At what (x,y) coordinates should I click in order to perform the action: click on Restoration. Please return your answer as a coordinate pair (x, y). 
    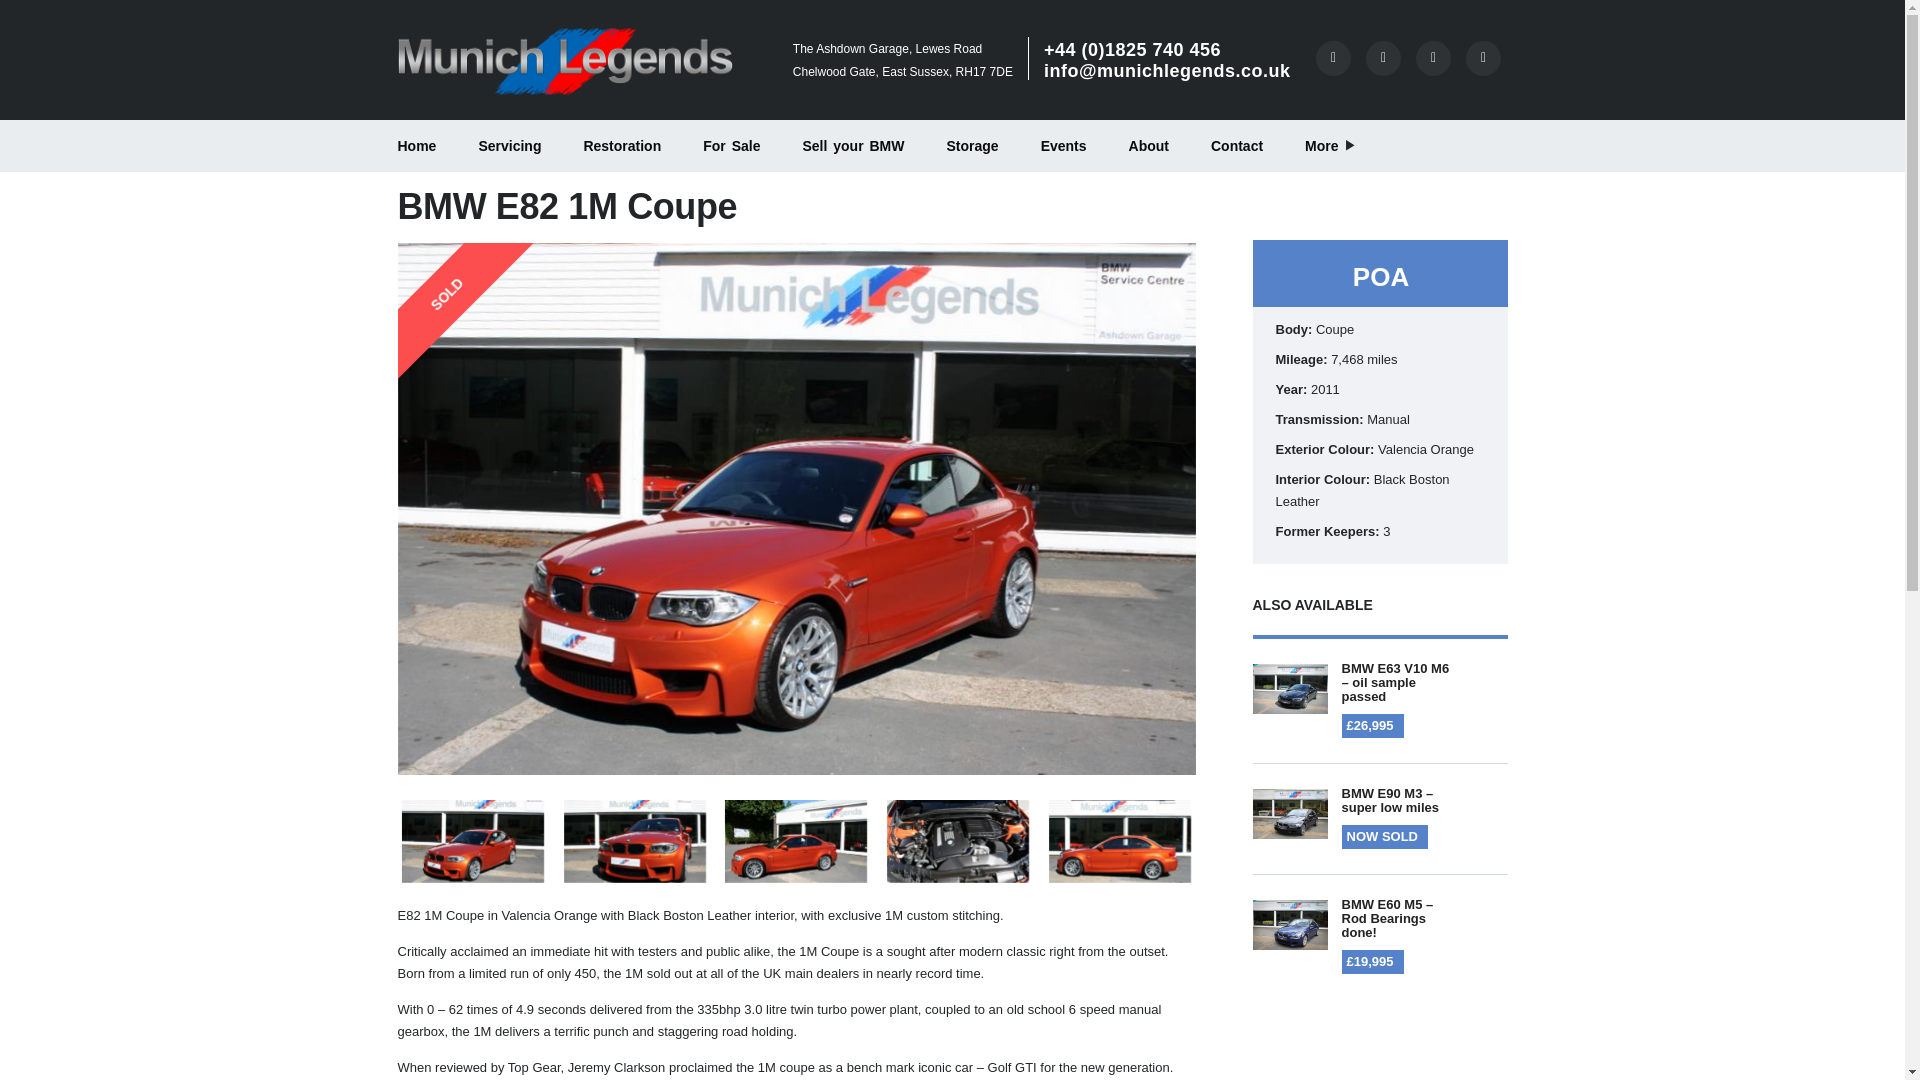
    Looking at the image, I should click on (622, 145).